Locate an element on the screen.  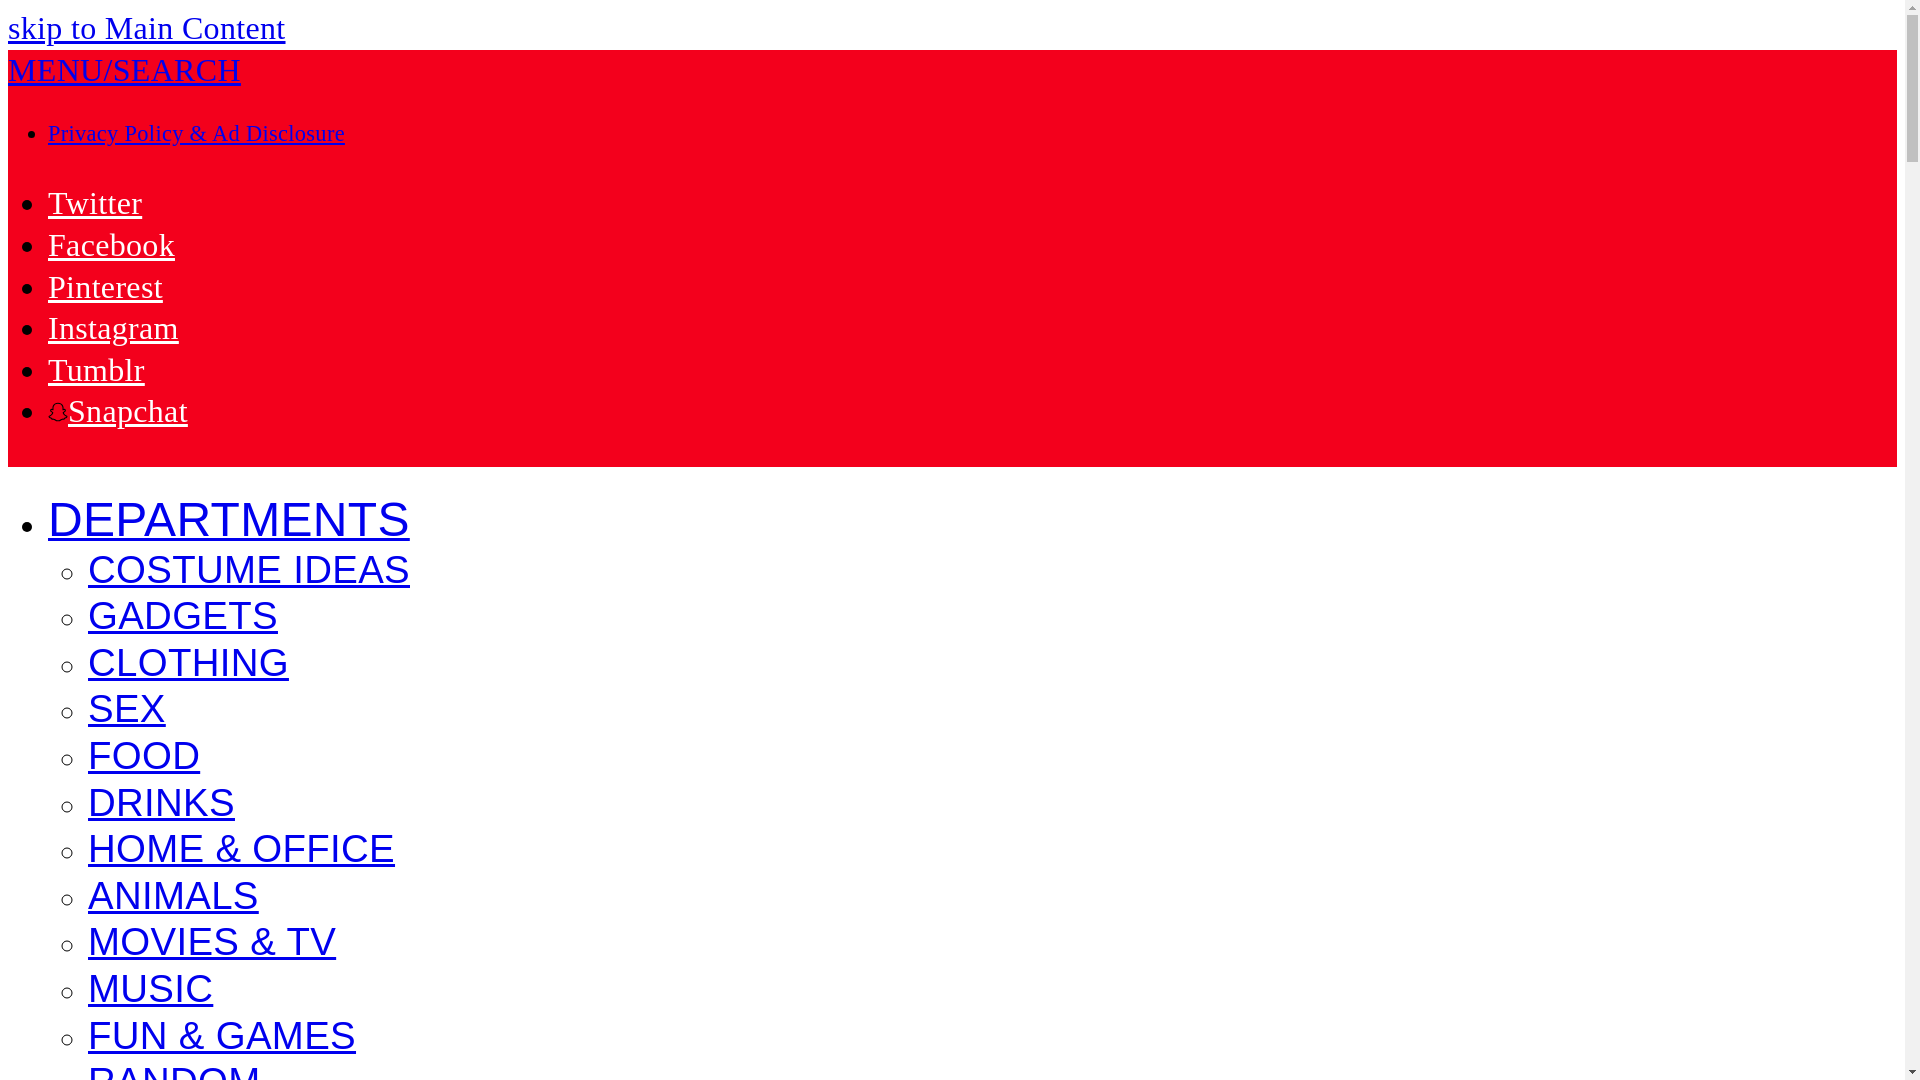
RANDOM is located at coordinates (174, 1072).